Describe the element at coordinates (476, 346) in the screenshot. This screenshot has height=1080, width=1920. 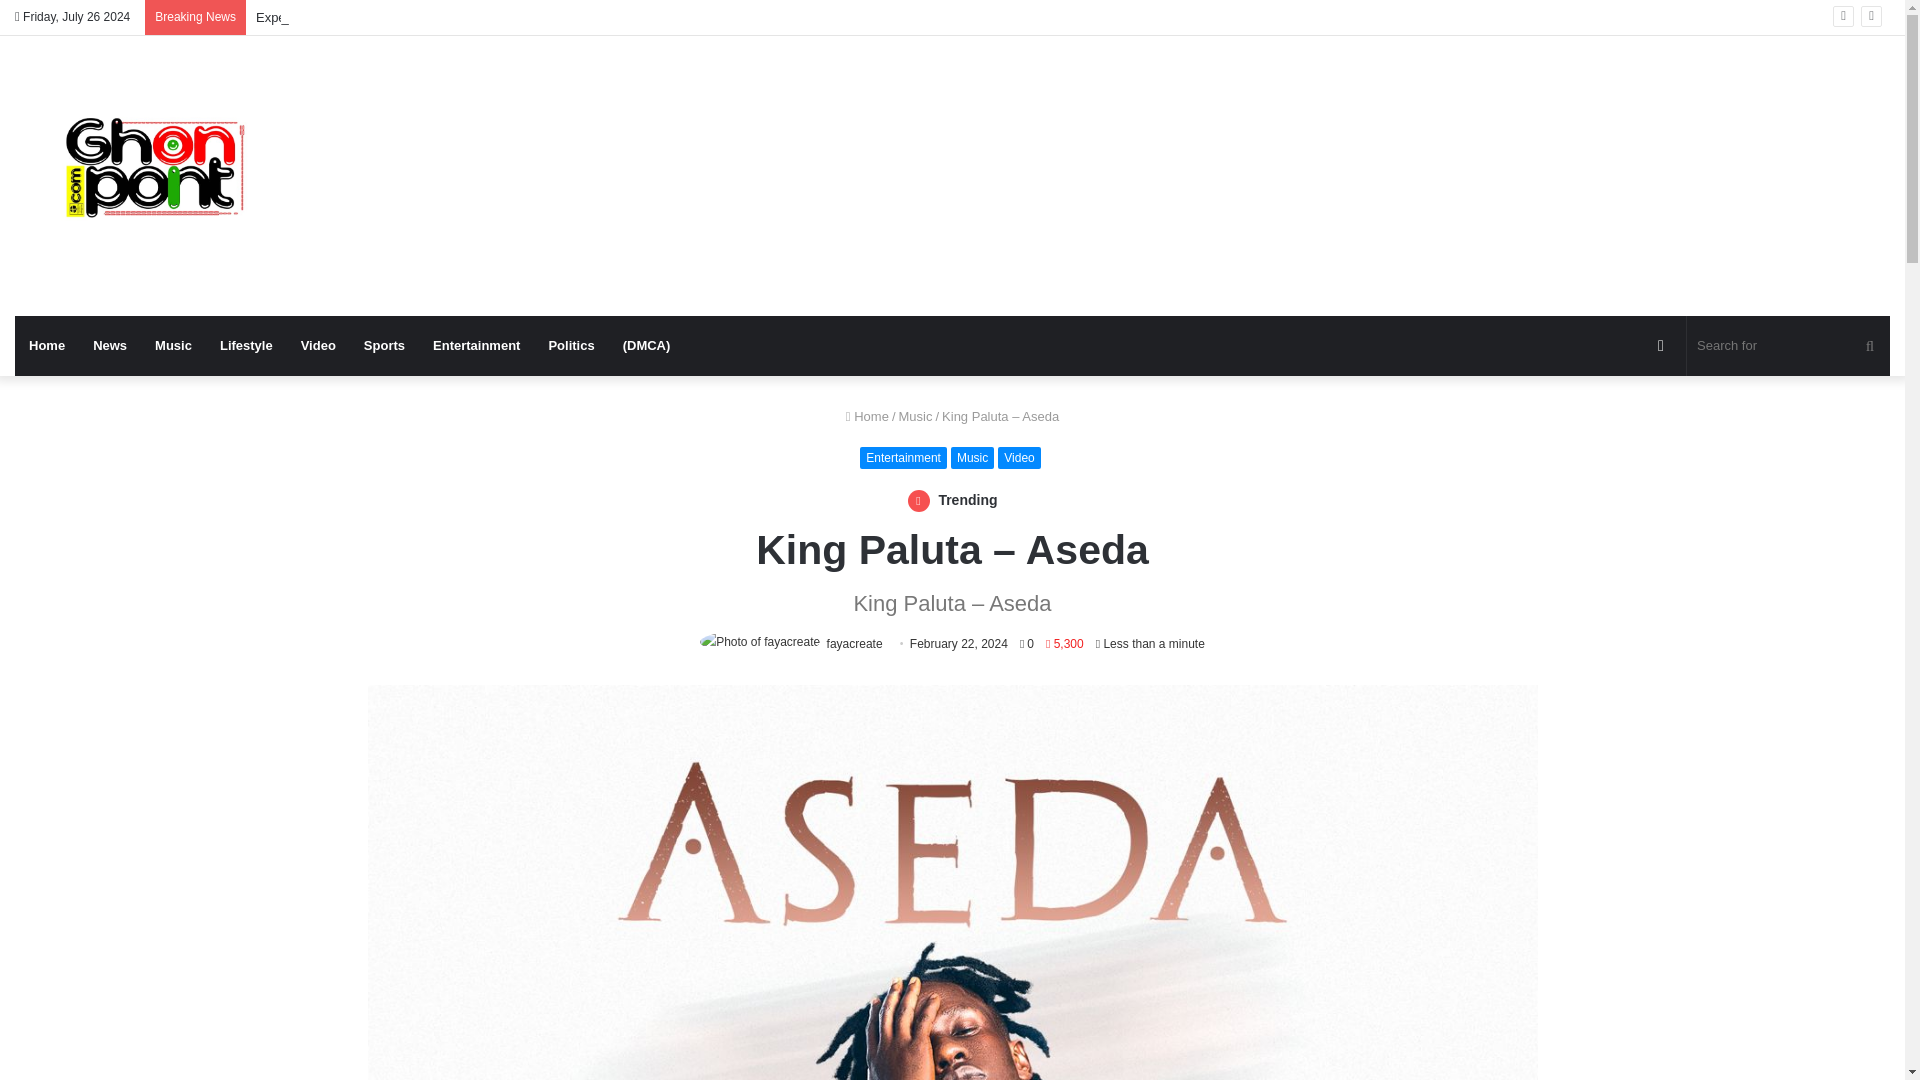
I see `Entertainment` at that location.